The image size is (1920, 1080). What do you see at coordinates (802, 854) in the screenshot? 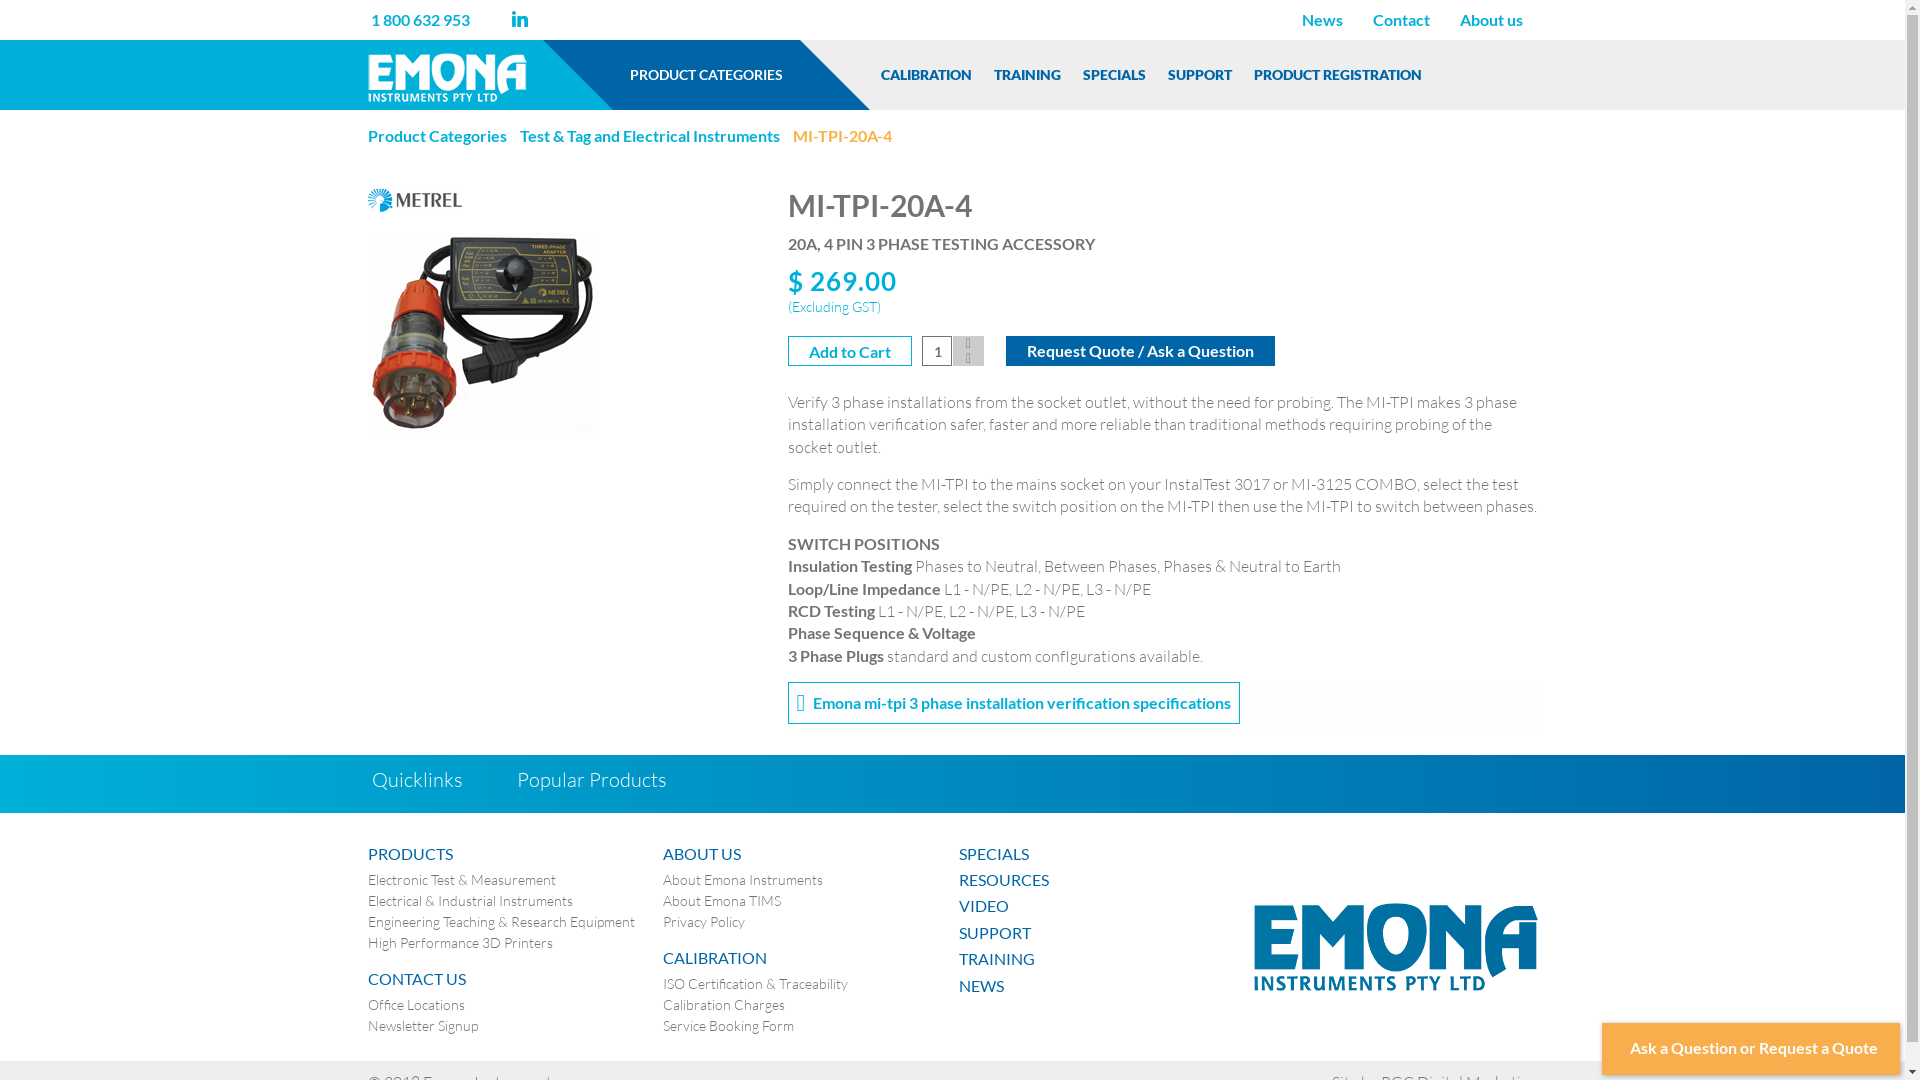
I see `ABOUT US` at bounding box center [802, 854].